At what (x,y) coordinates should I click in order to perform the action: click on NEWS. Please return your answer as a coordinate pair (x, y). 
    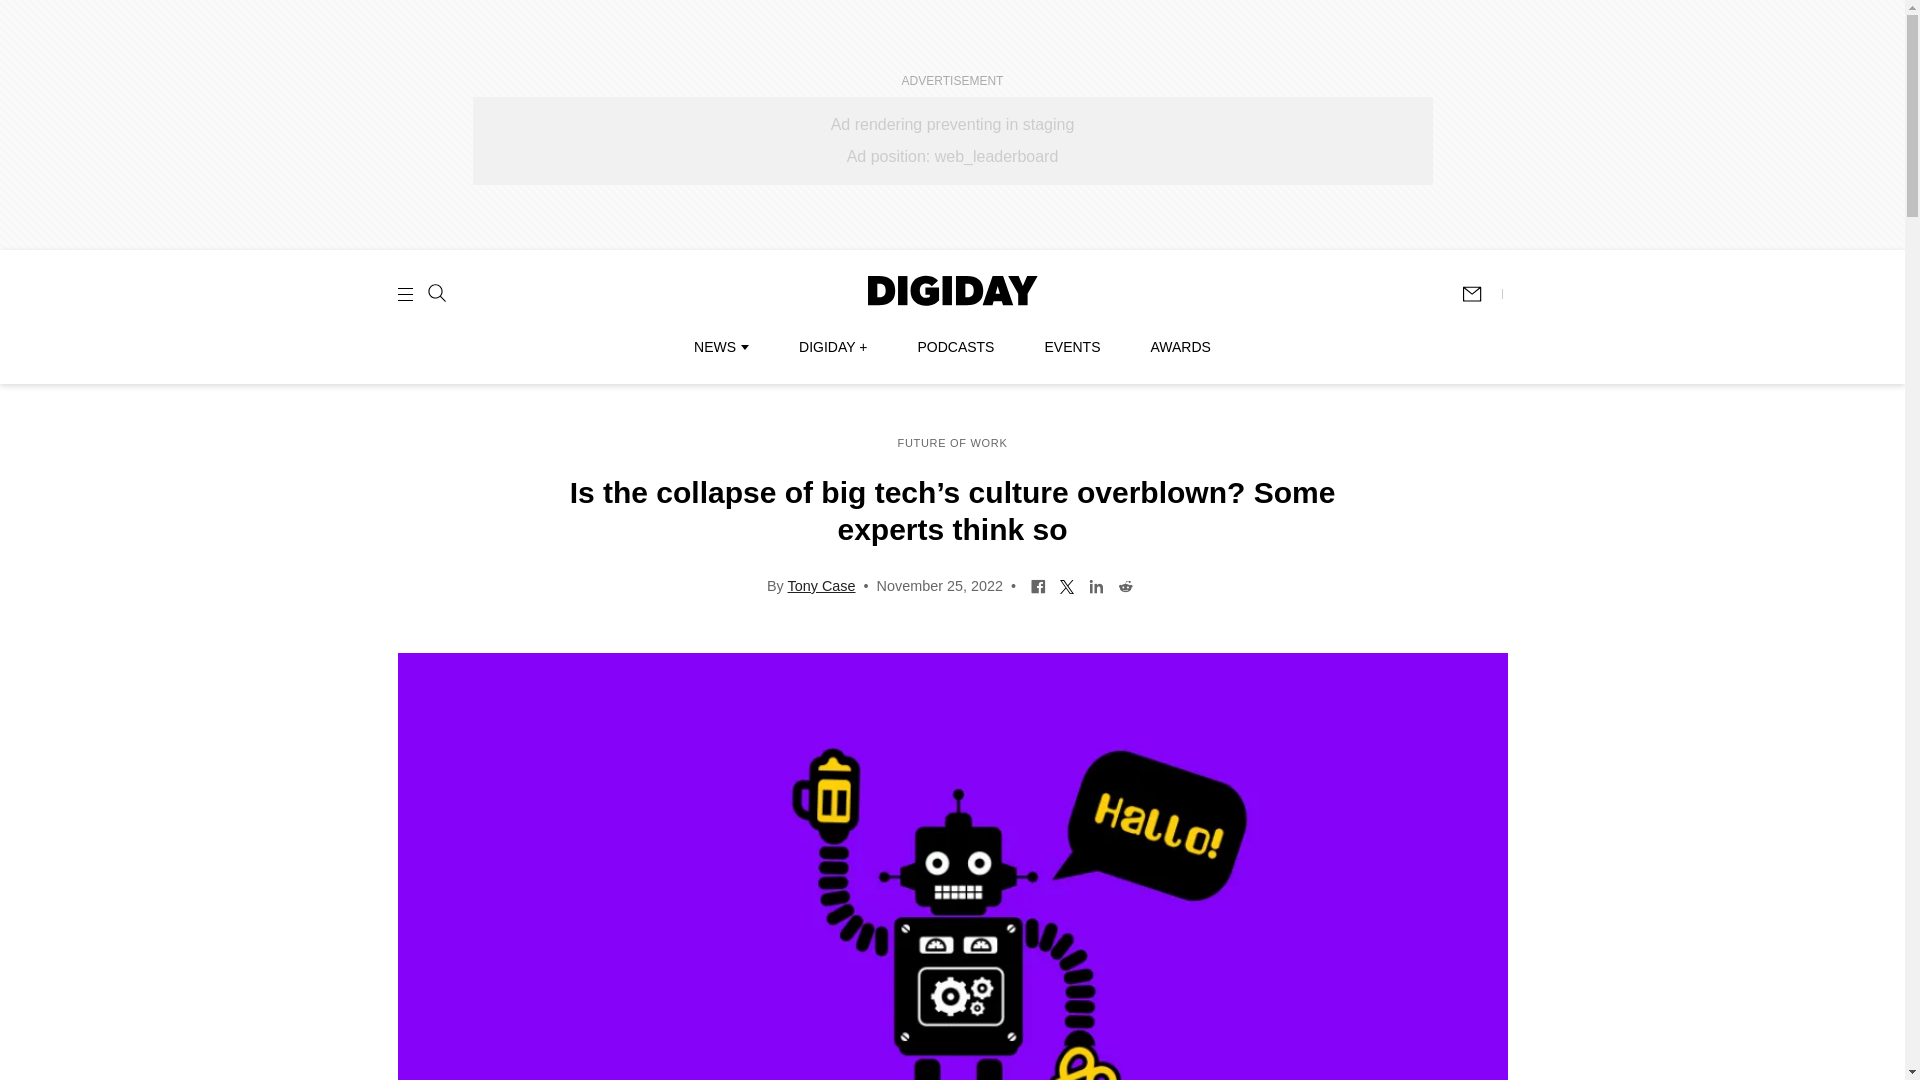
    Looking at the image, I should click on (720, 347).